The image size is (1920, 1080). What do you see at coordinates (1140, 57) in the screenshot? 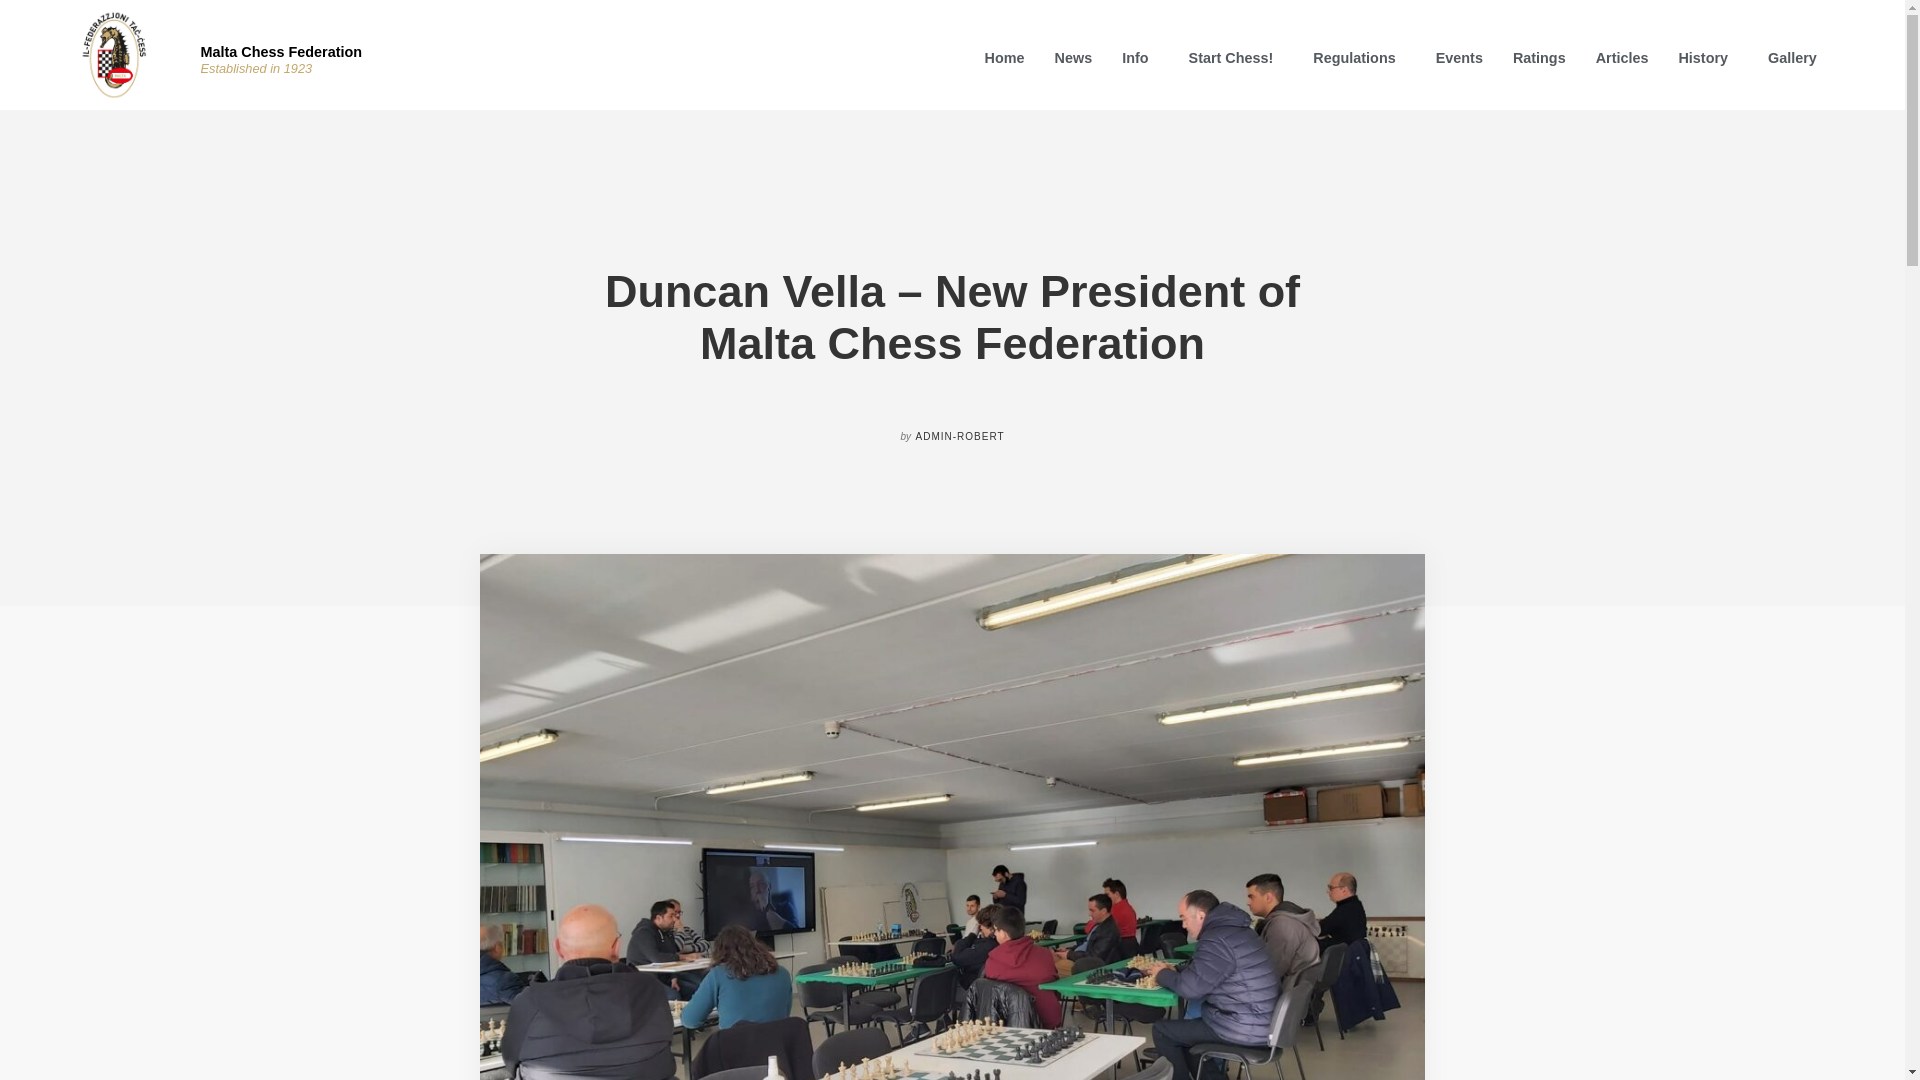
I see `Info` at bounding box center [1140, 57].